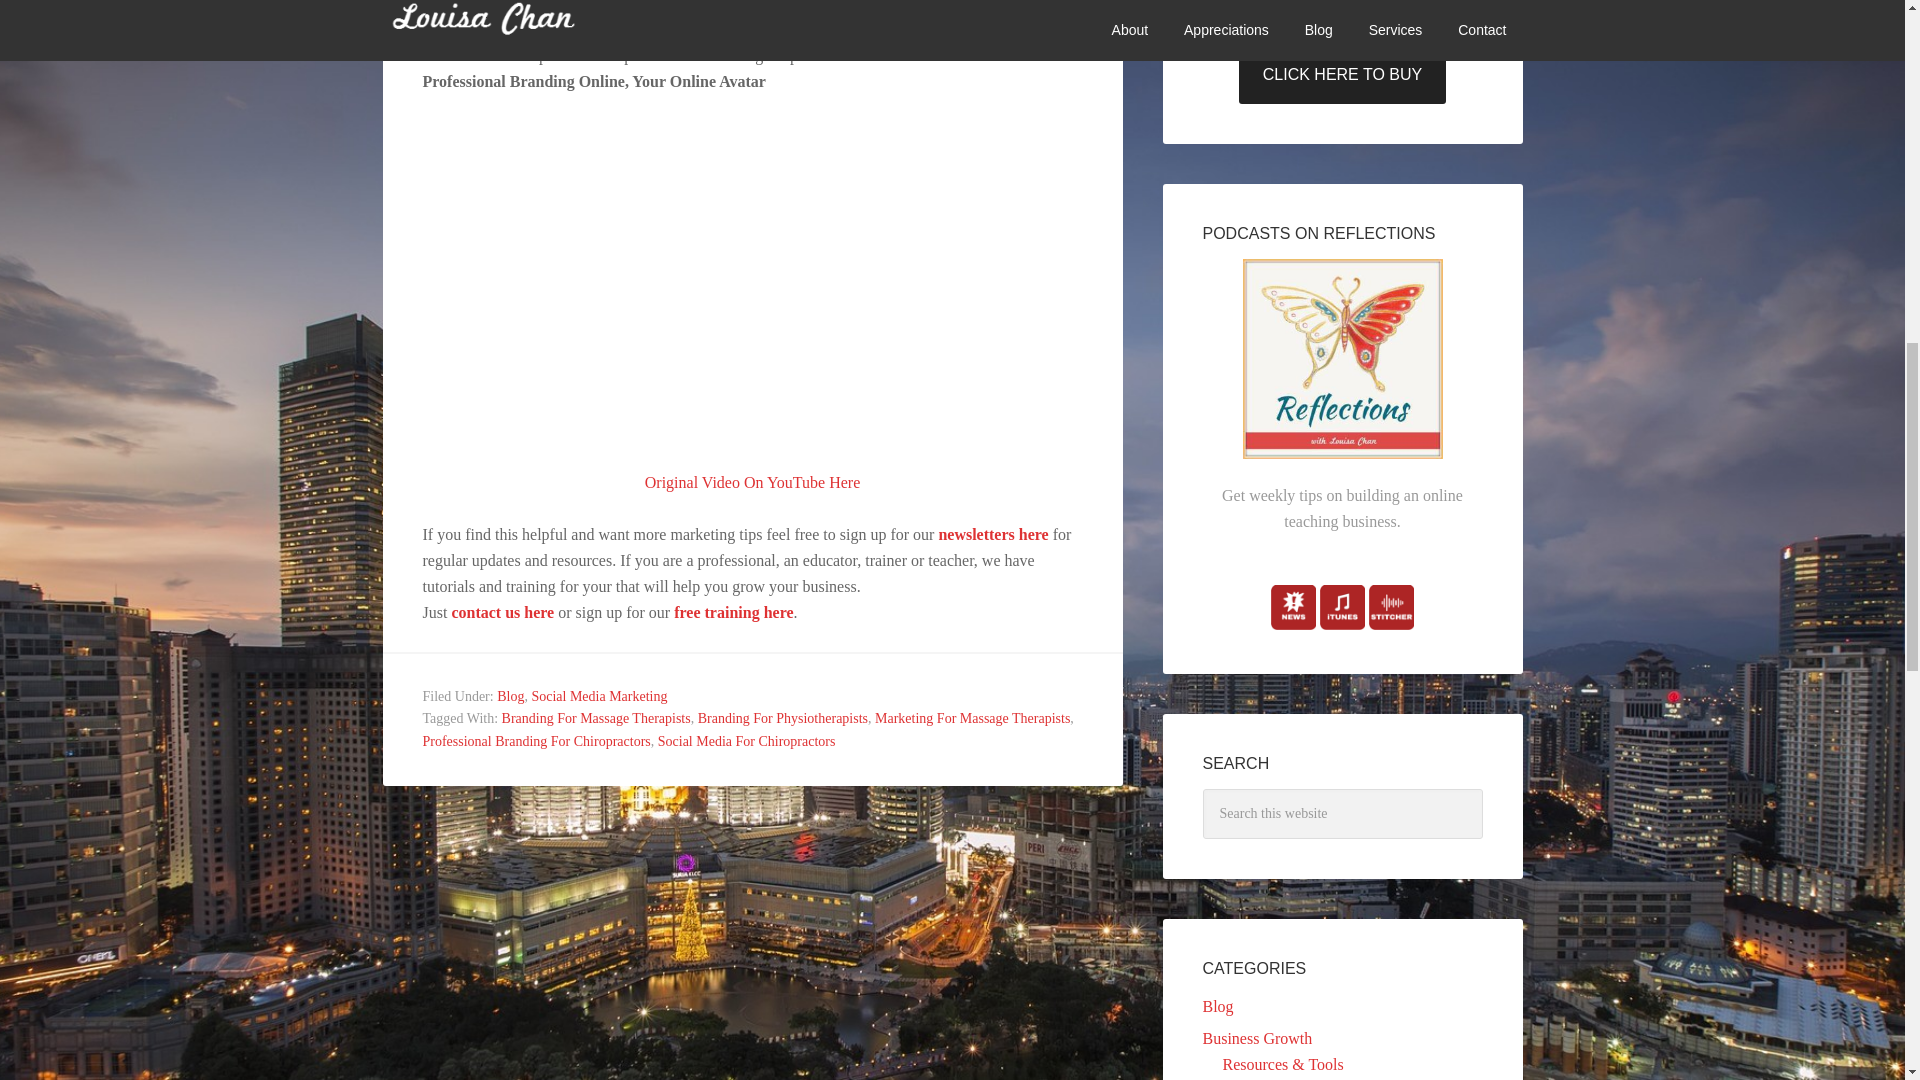 The image size is (1920, 1080). I want to click on newsletters here, so click(993, 534).